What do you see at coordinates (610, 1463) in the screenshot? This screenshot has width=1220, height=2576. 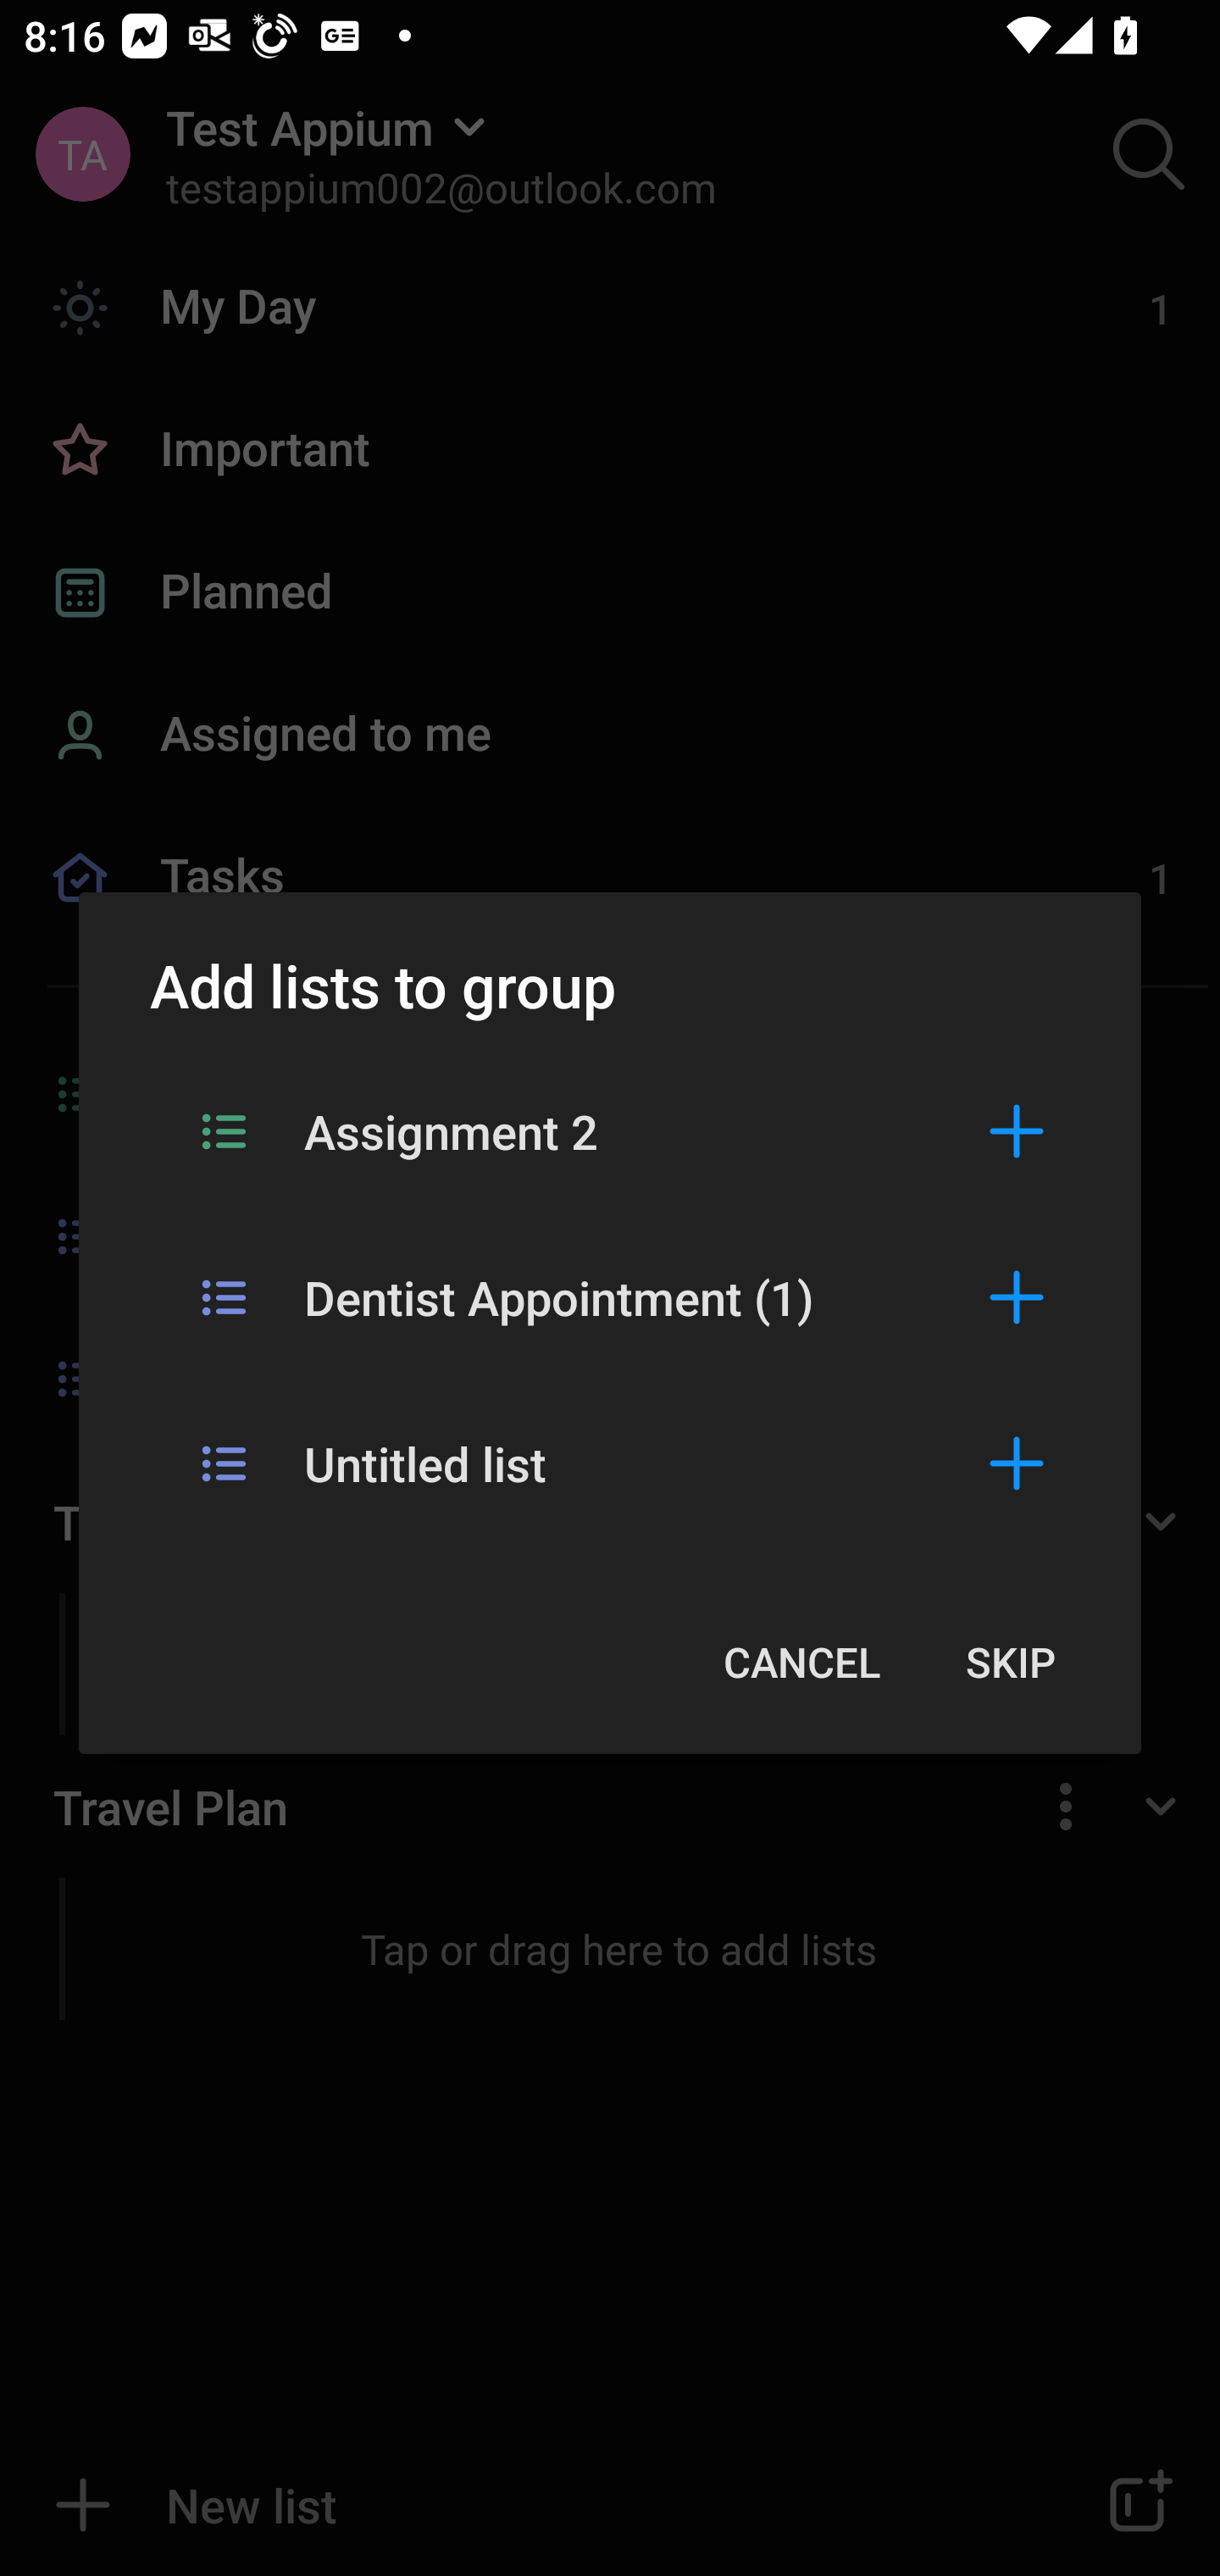 I see `Untitled list` at bounding box center [610, 1463].